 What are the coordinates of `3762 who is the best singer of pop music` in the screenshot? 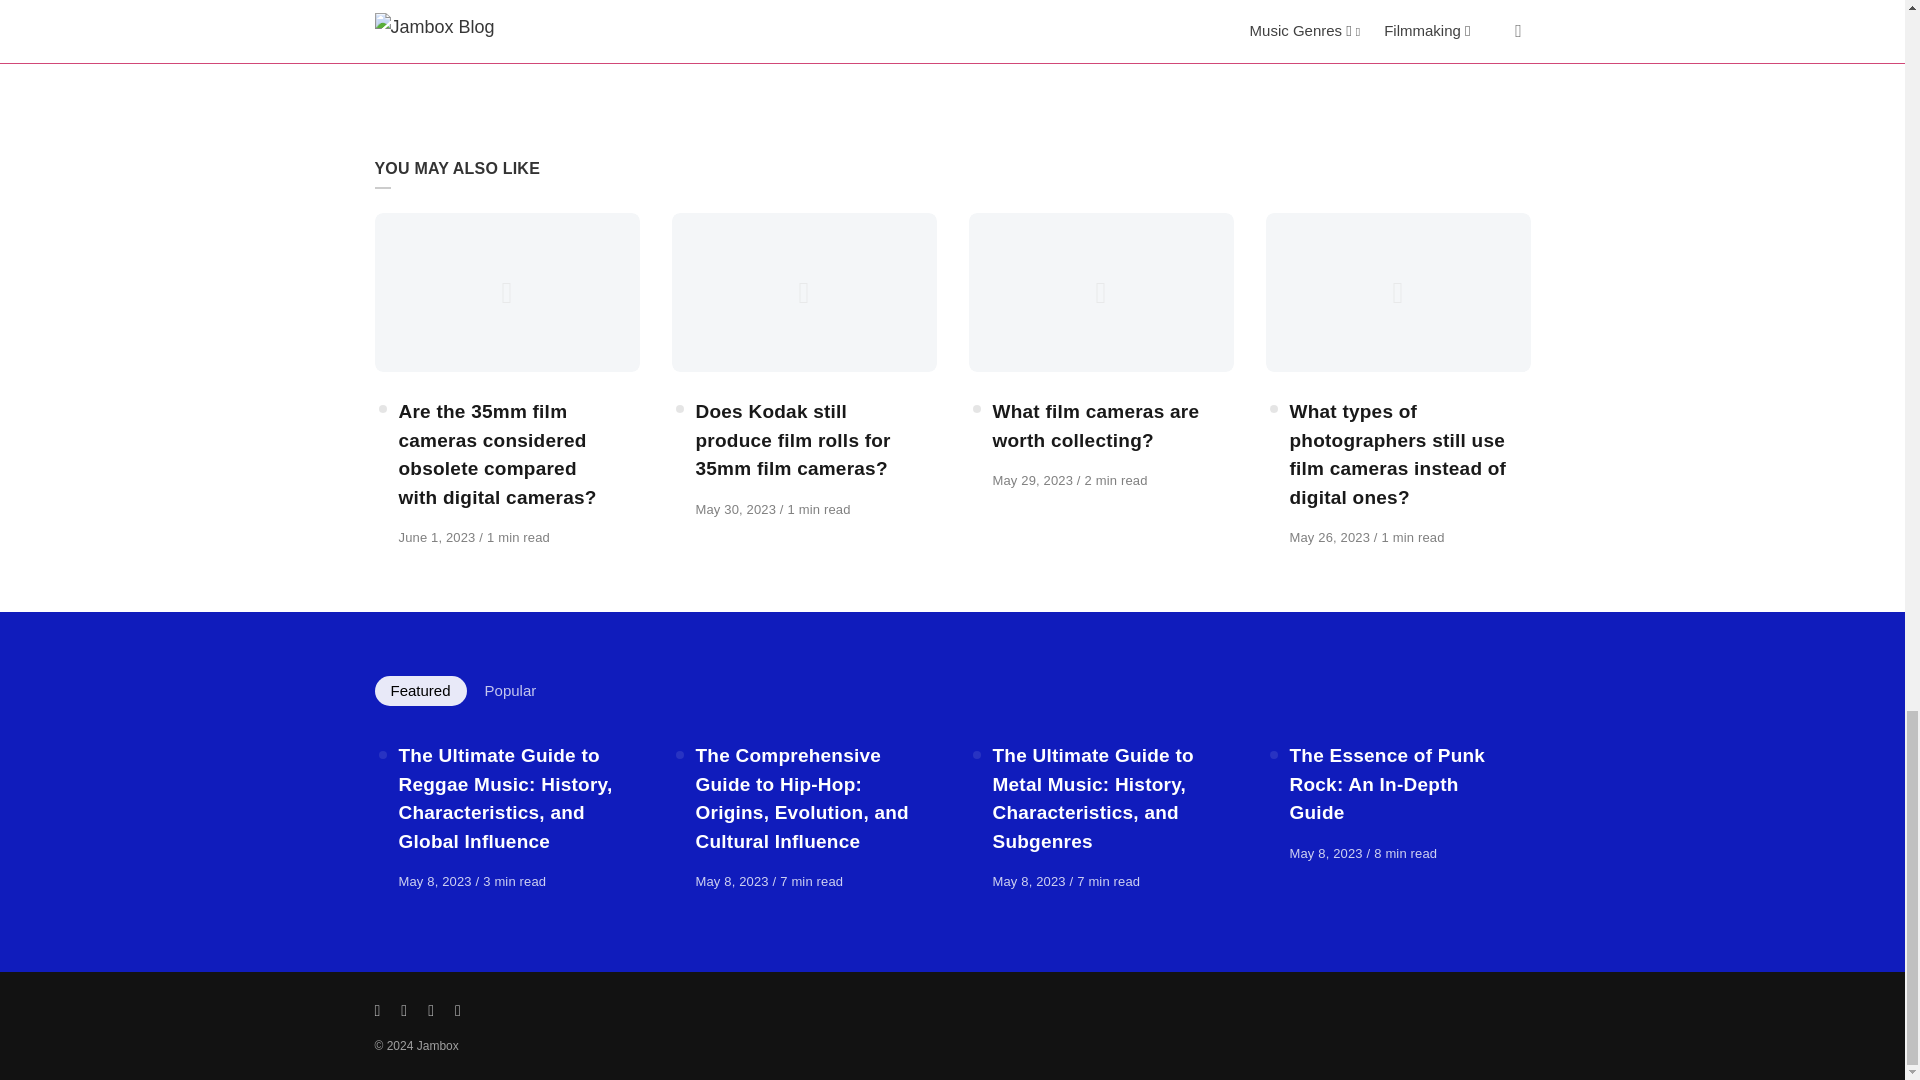 It's located at (678, 8).